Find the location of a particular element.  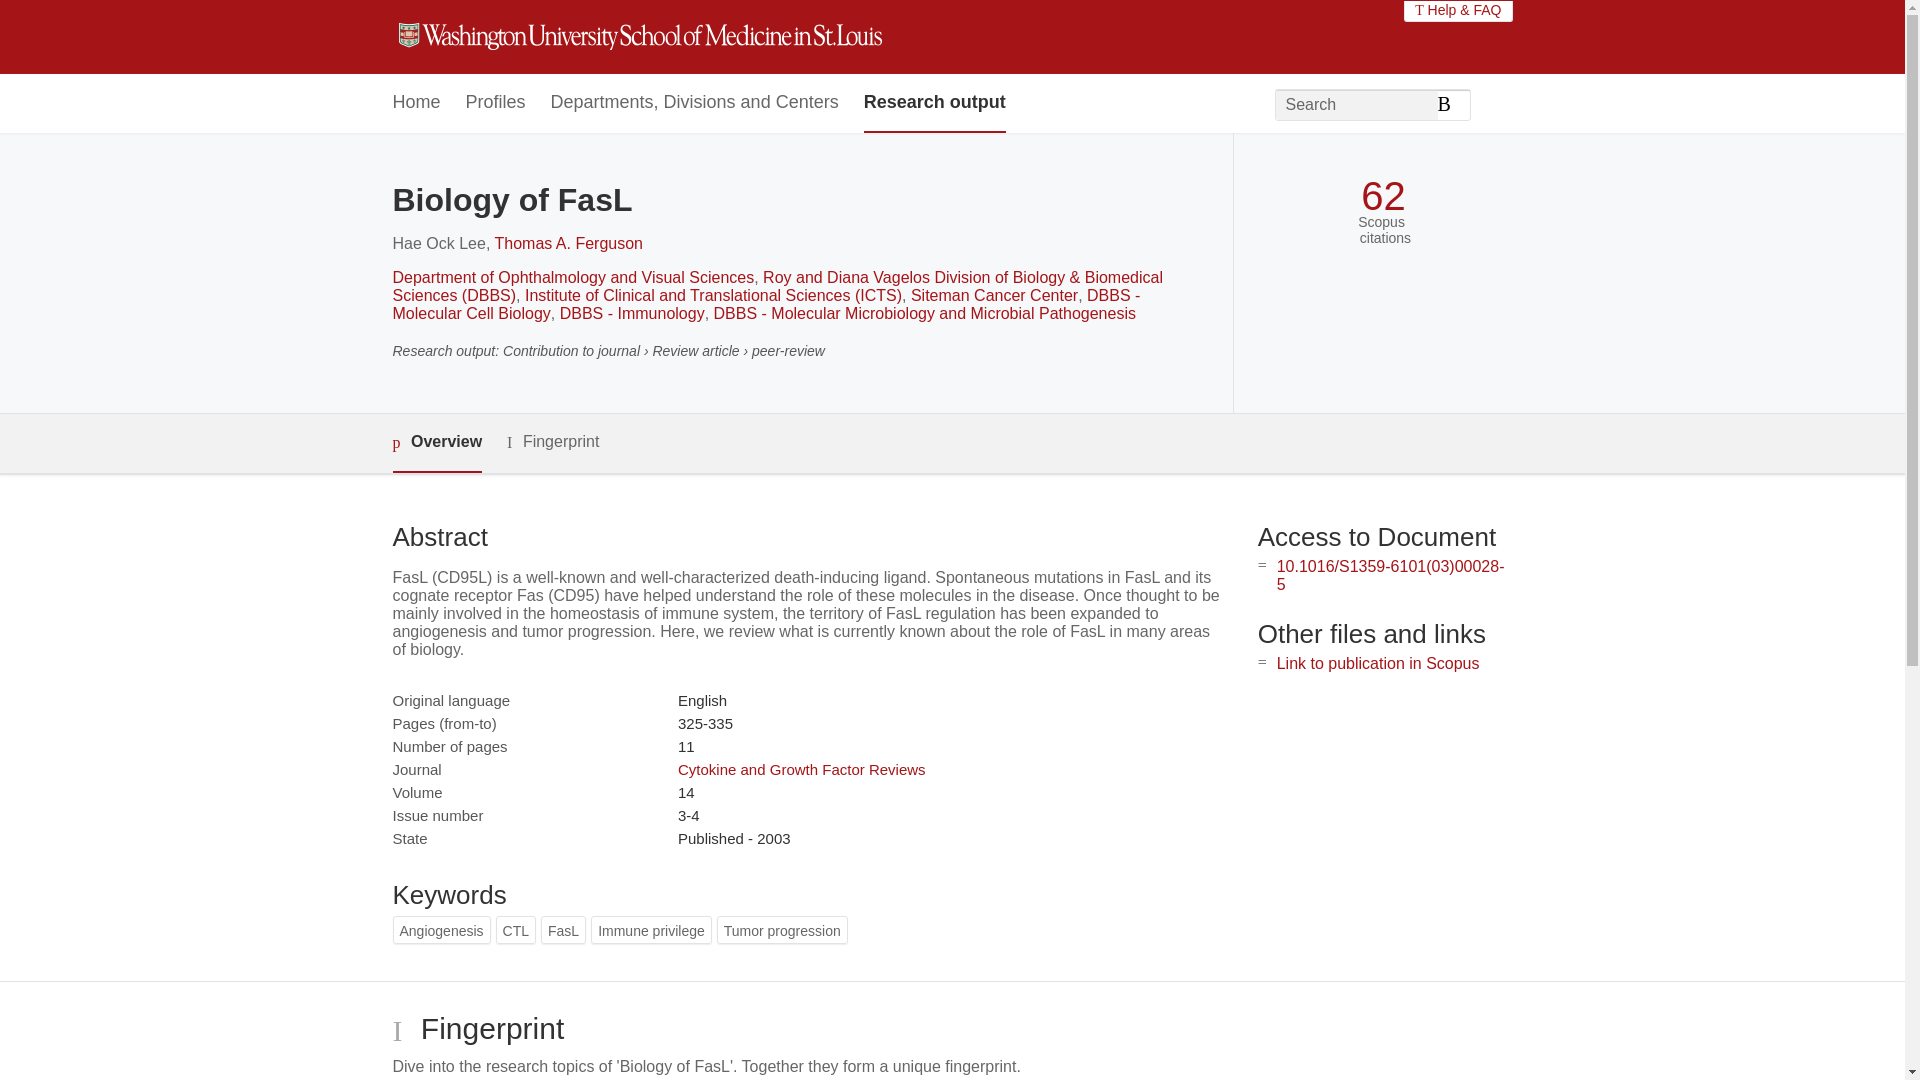

DBBS - Molecular Cell Biology is located at coordinates (766, 304).